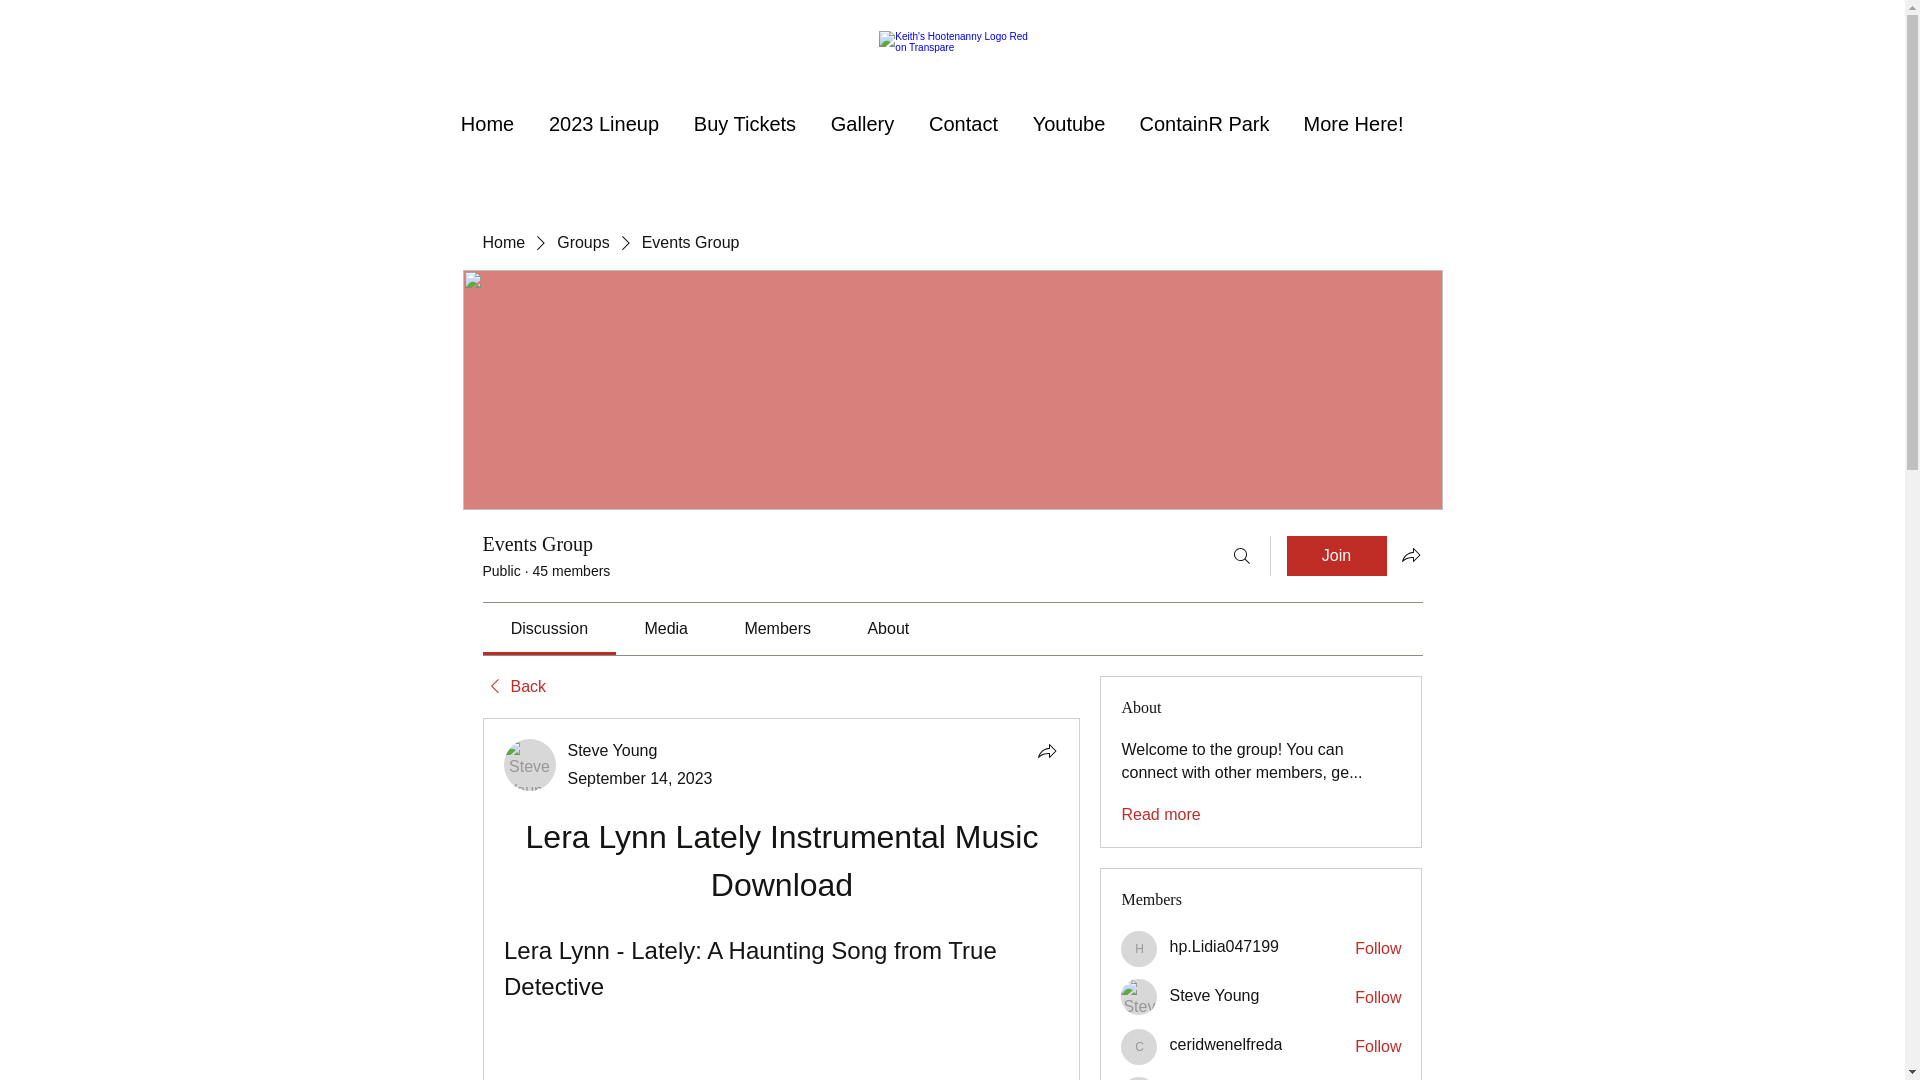  What do you see at coordinates (1204, 124) in the screenshot?
I see `ContainR Park` at bounding box center [1204, 124].